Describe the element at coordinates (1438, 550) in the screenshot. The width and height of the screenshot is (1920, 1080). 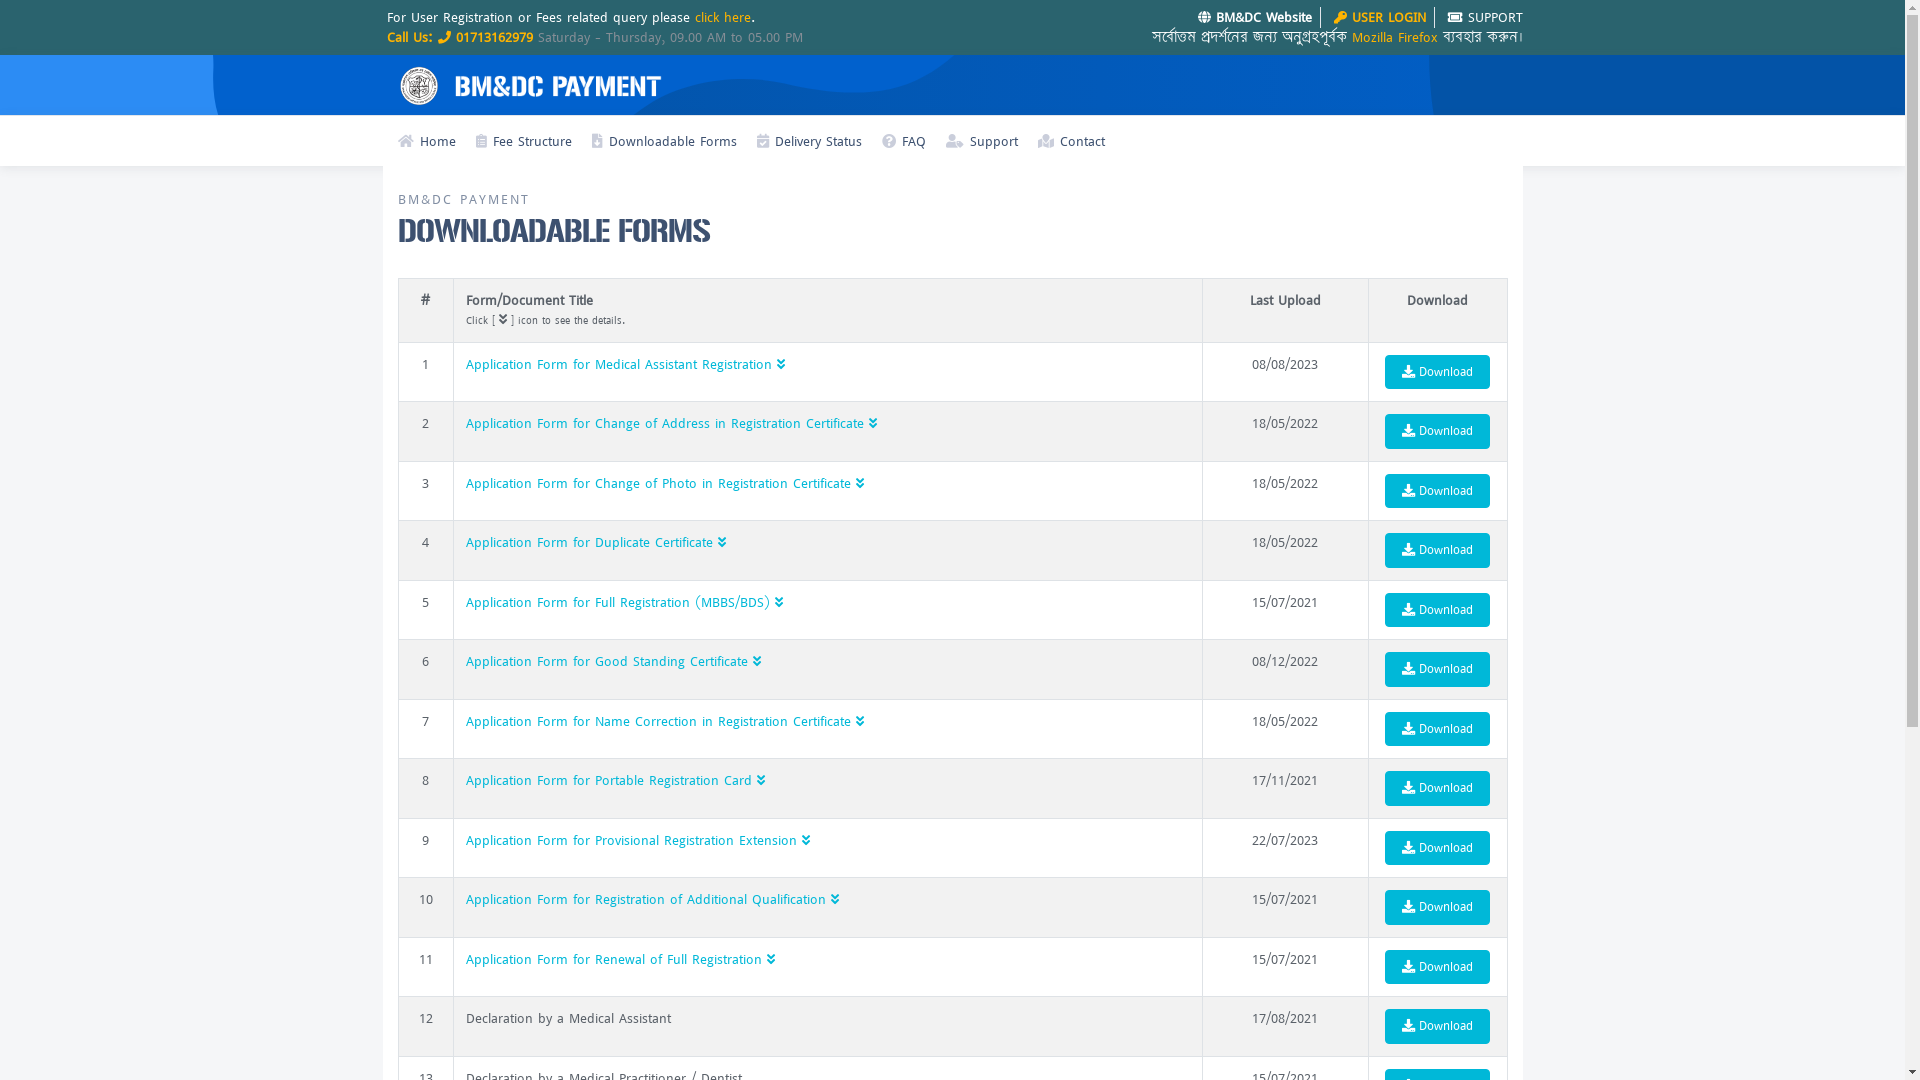
I see `Download` at that location.